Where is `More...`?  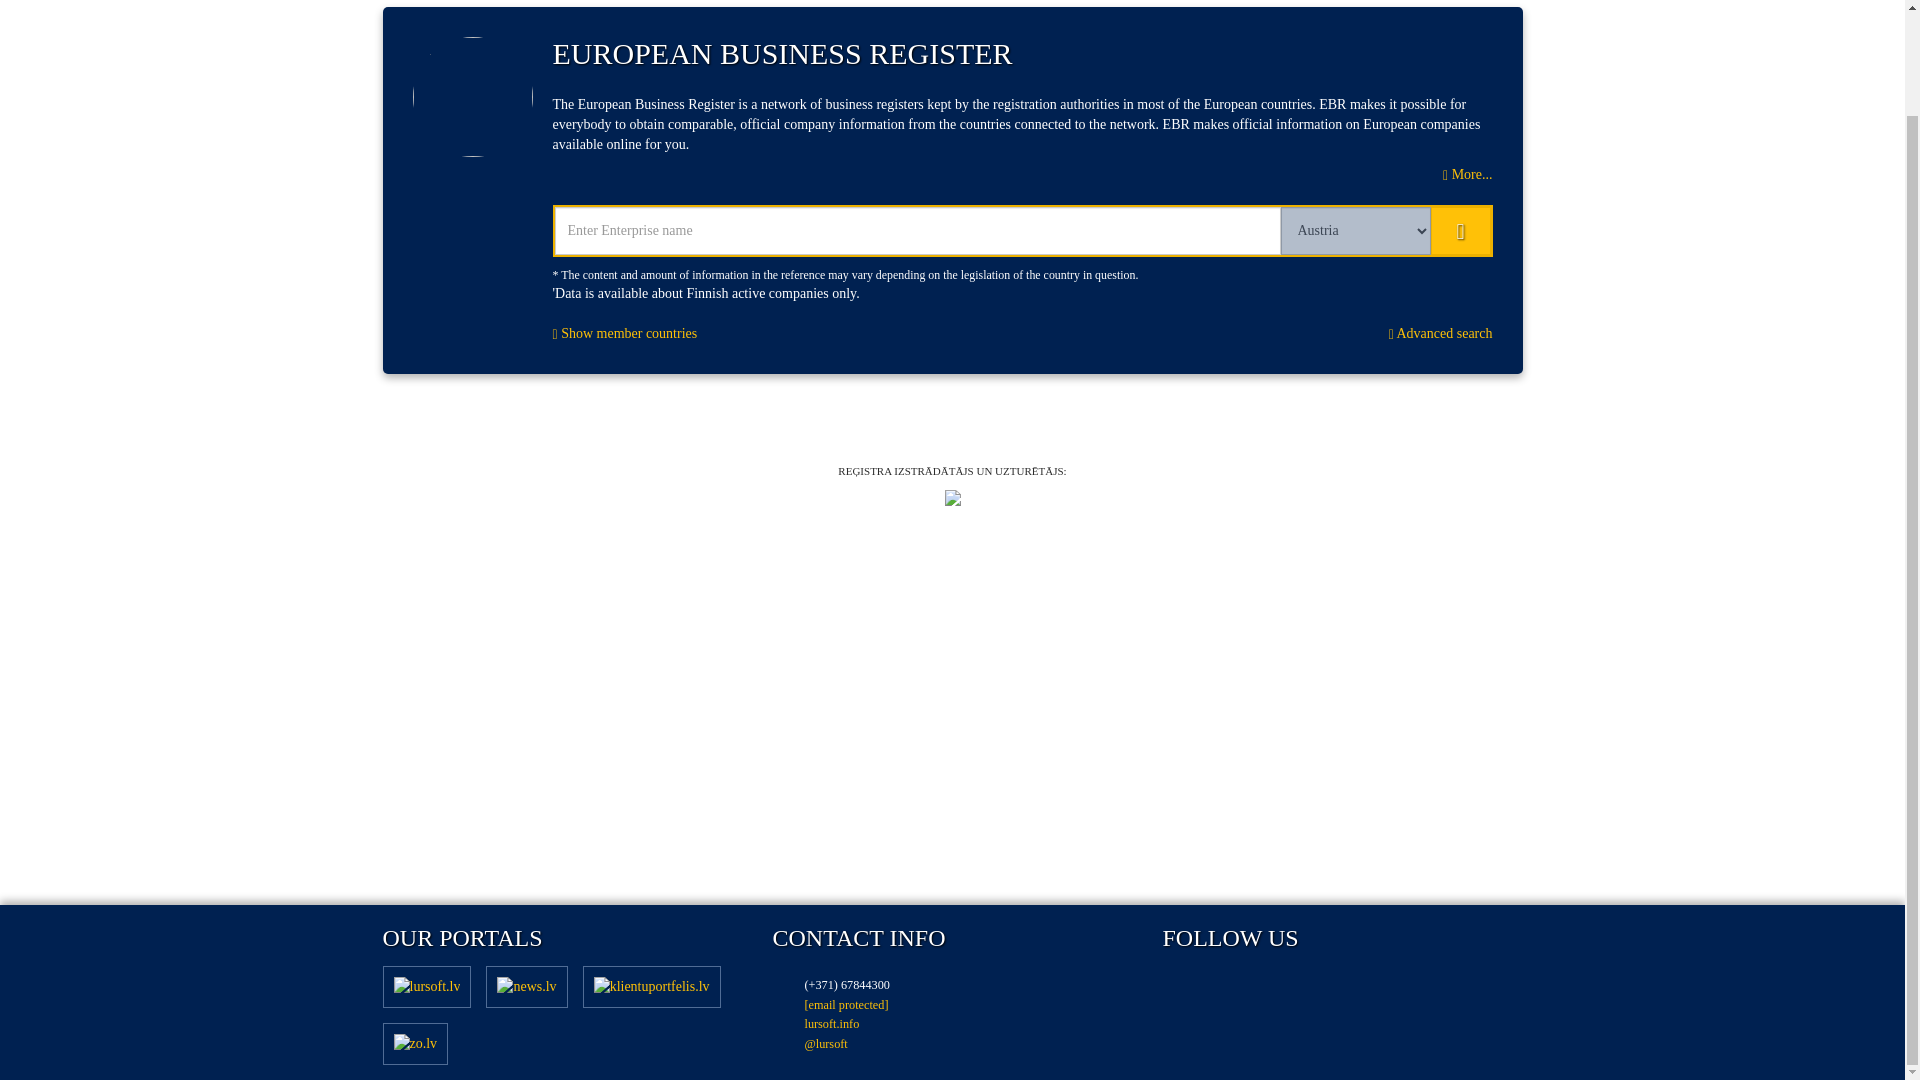
More... is located at coordinates (1467, 174).